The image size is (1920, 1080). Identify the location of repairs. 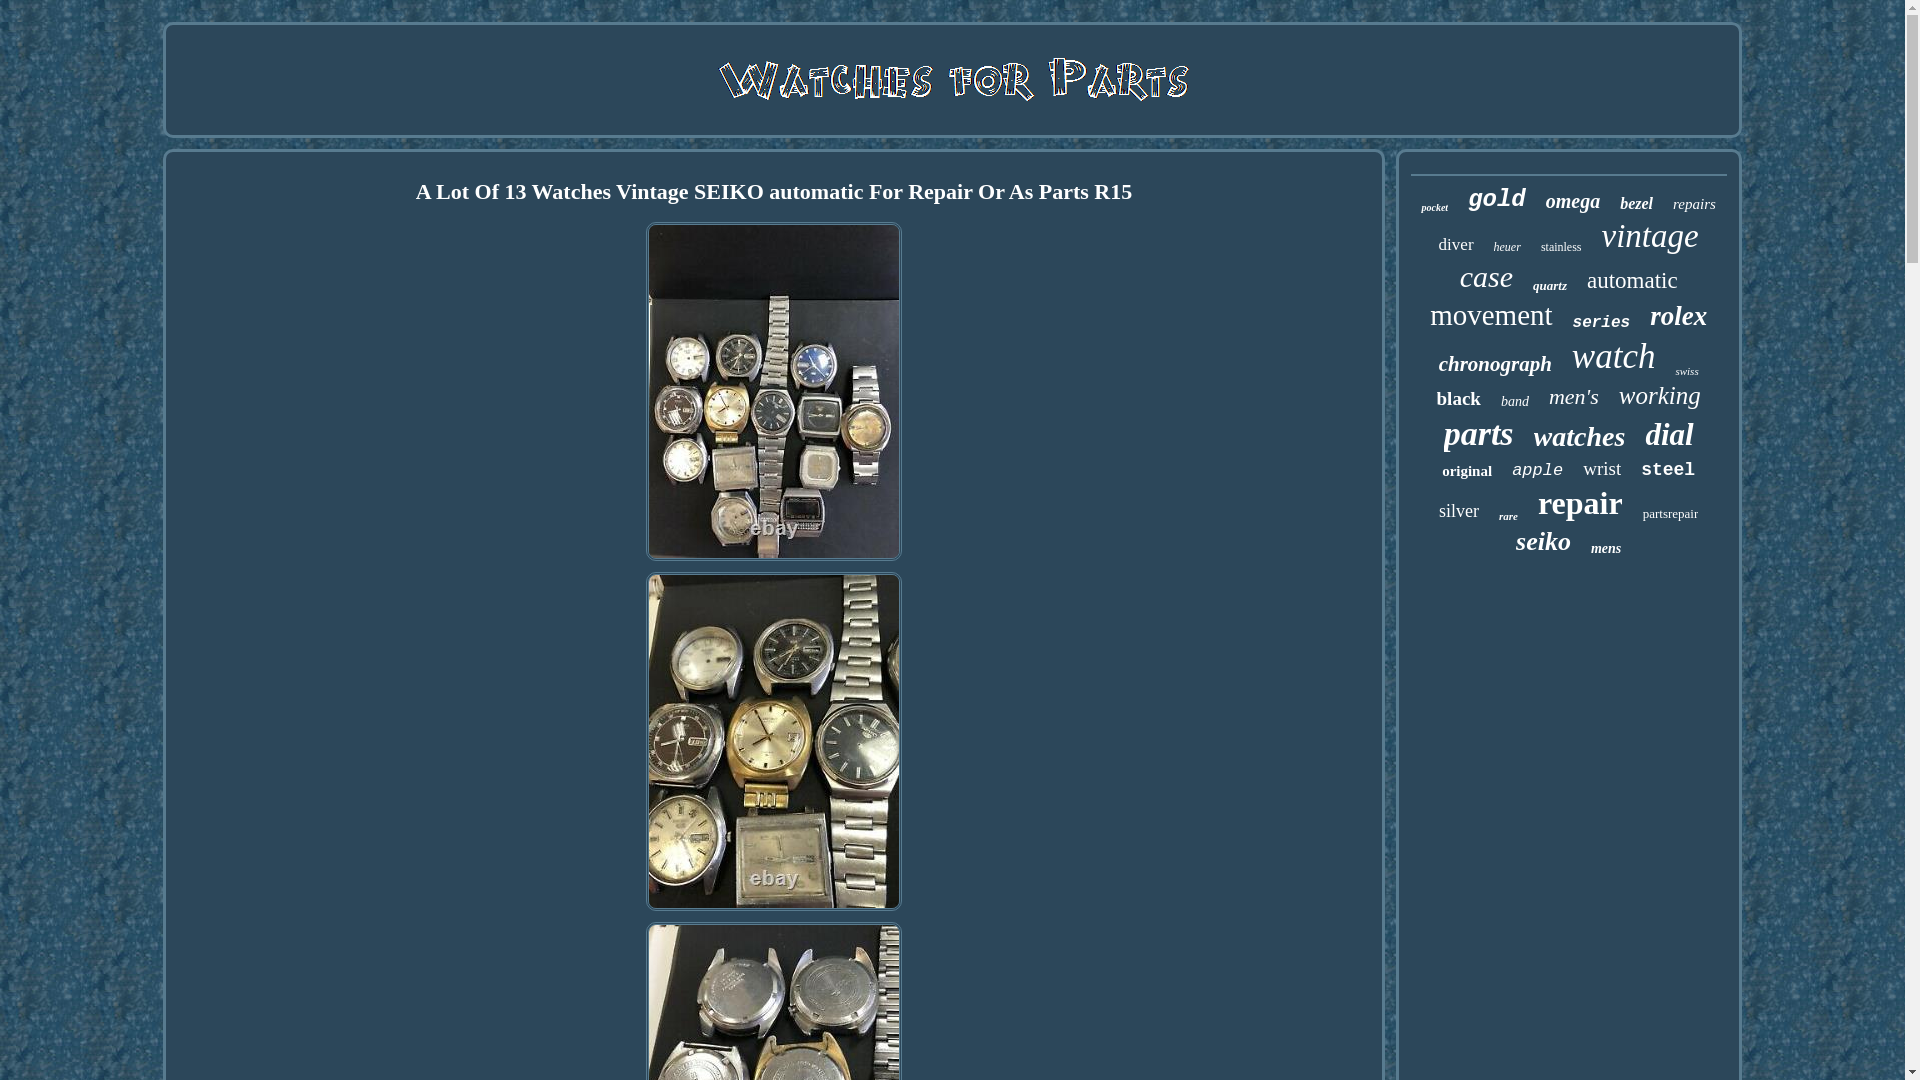
(1694, 204).